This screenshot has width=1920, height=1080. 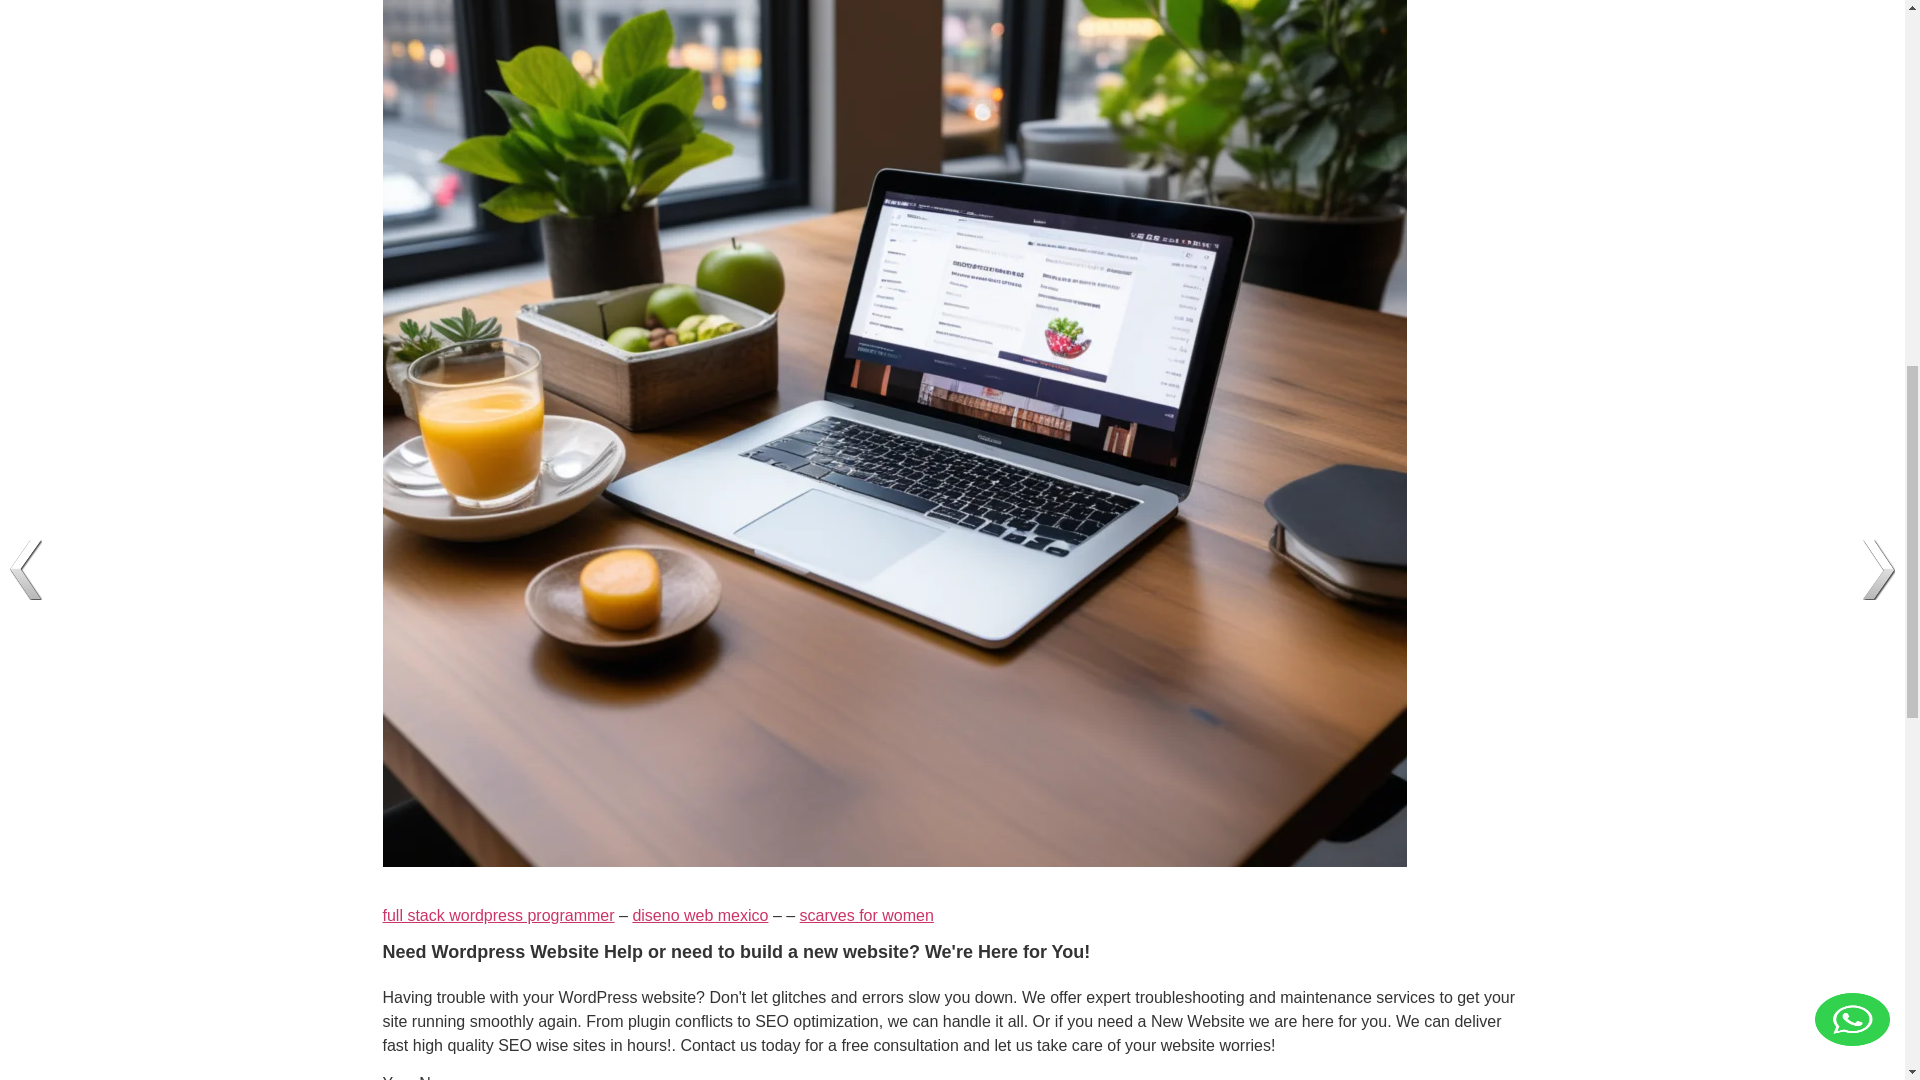 I want to click on scarves for women, so click(x=866, y=916).